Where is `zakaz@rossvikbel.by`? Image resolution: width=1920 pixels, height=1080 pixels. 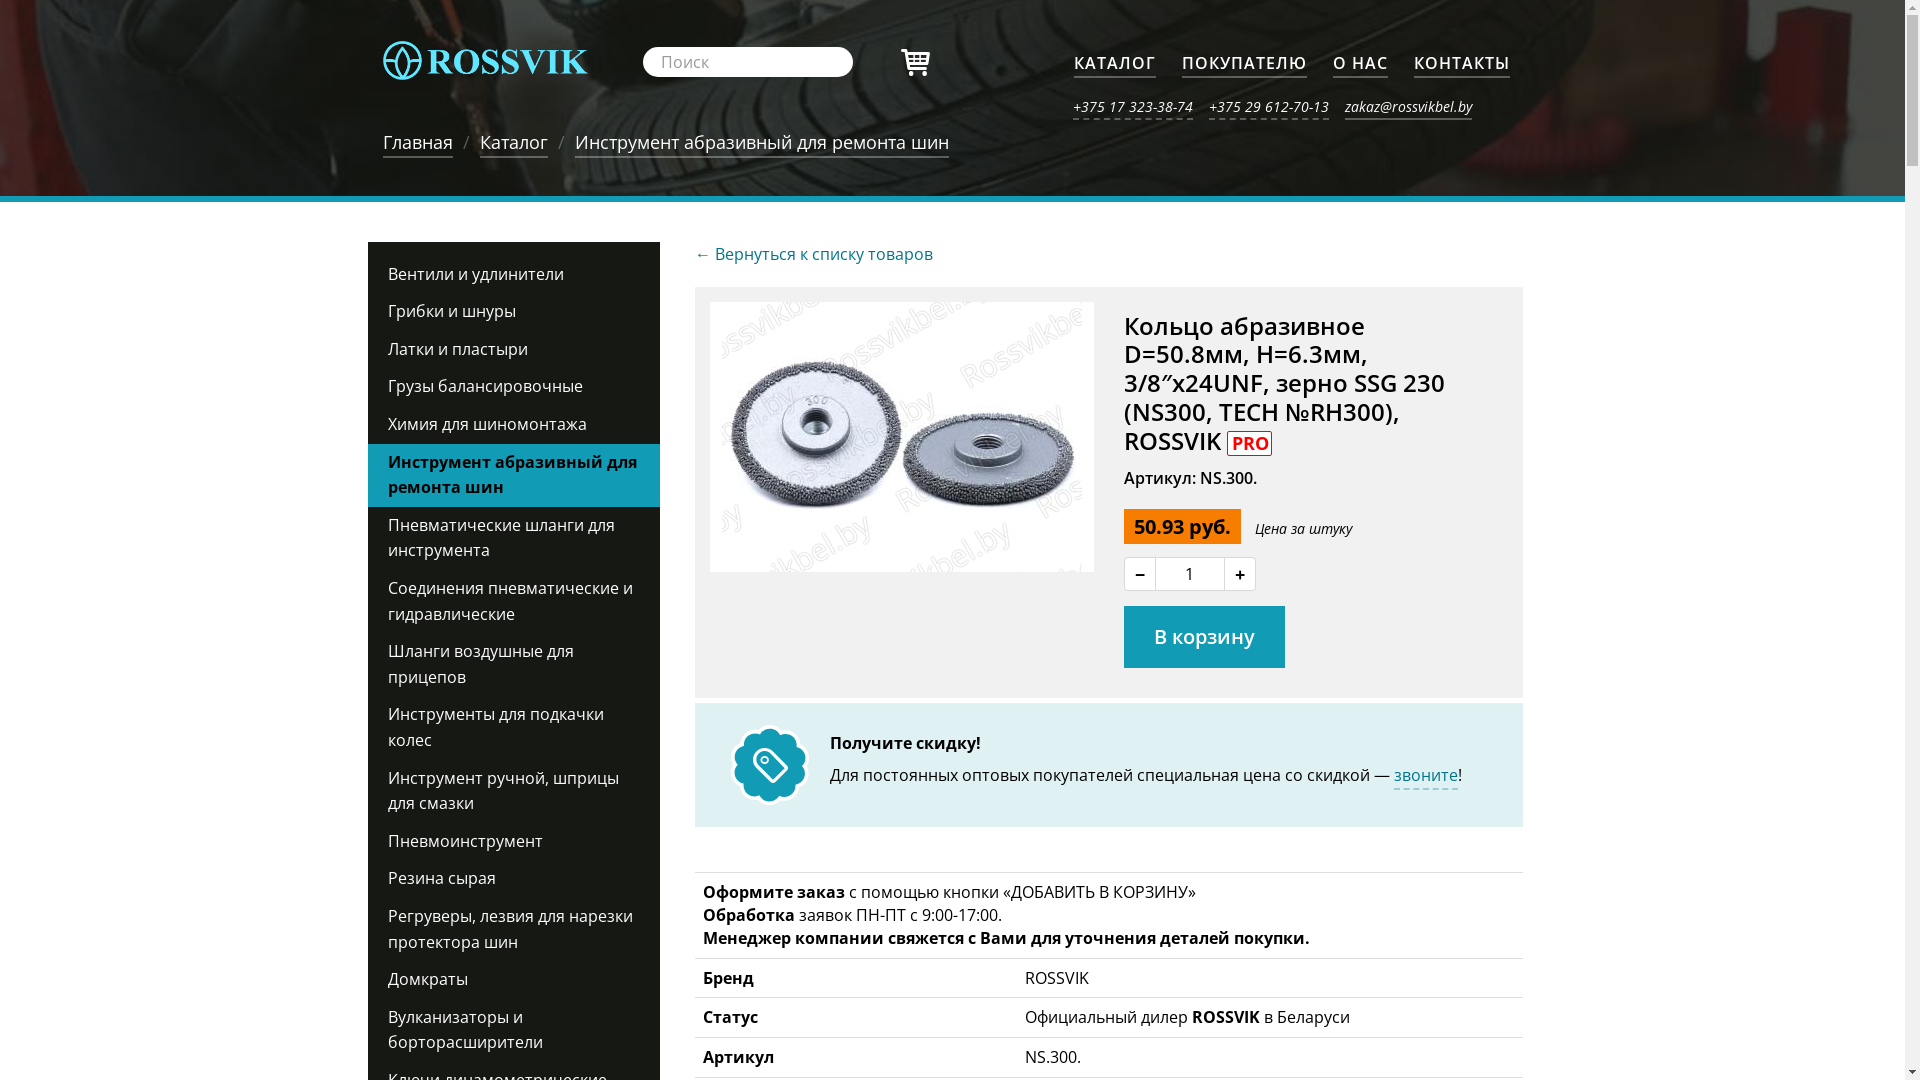 zakaz@rossvikbel.by is located at coordinates (1408, 106).